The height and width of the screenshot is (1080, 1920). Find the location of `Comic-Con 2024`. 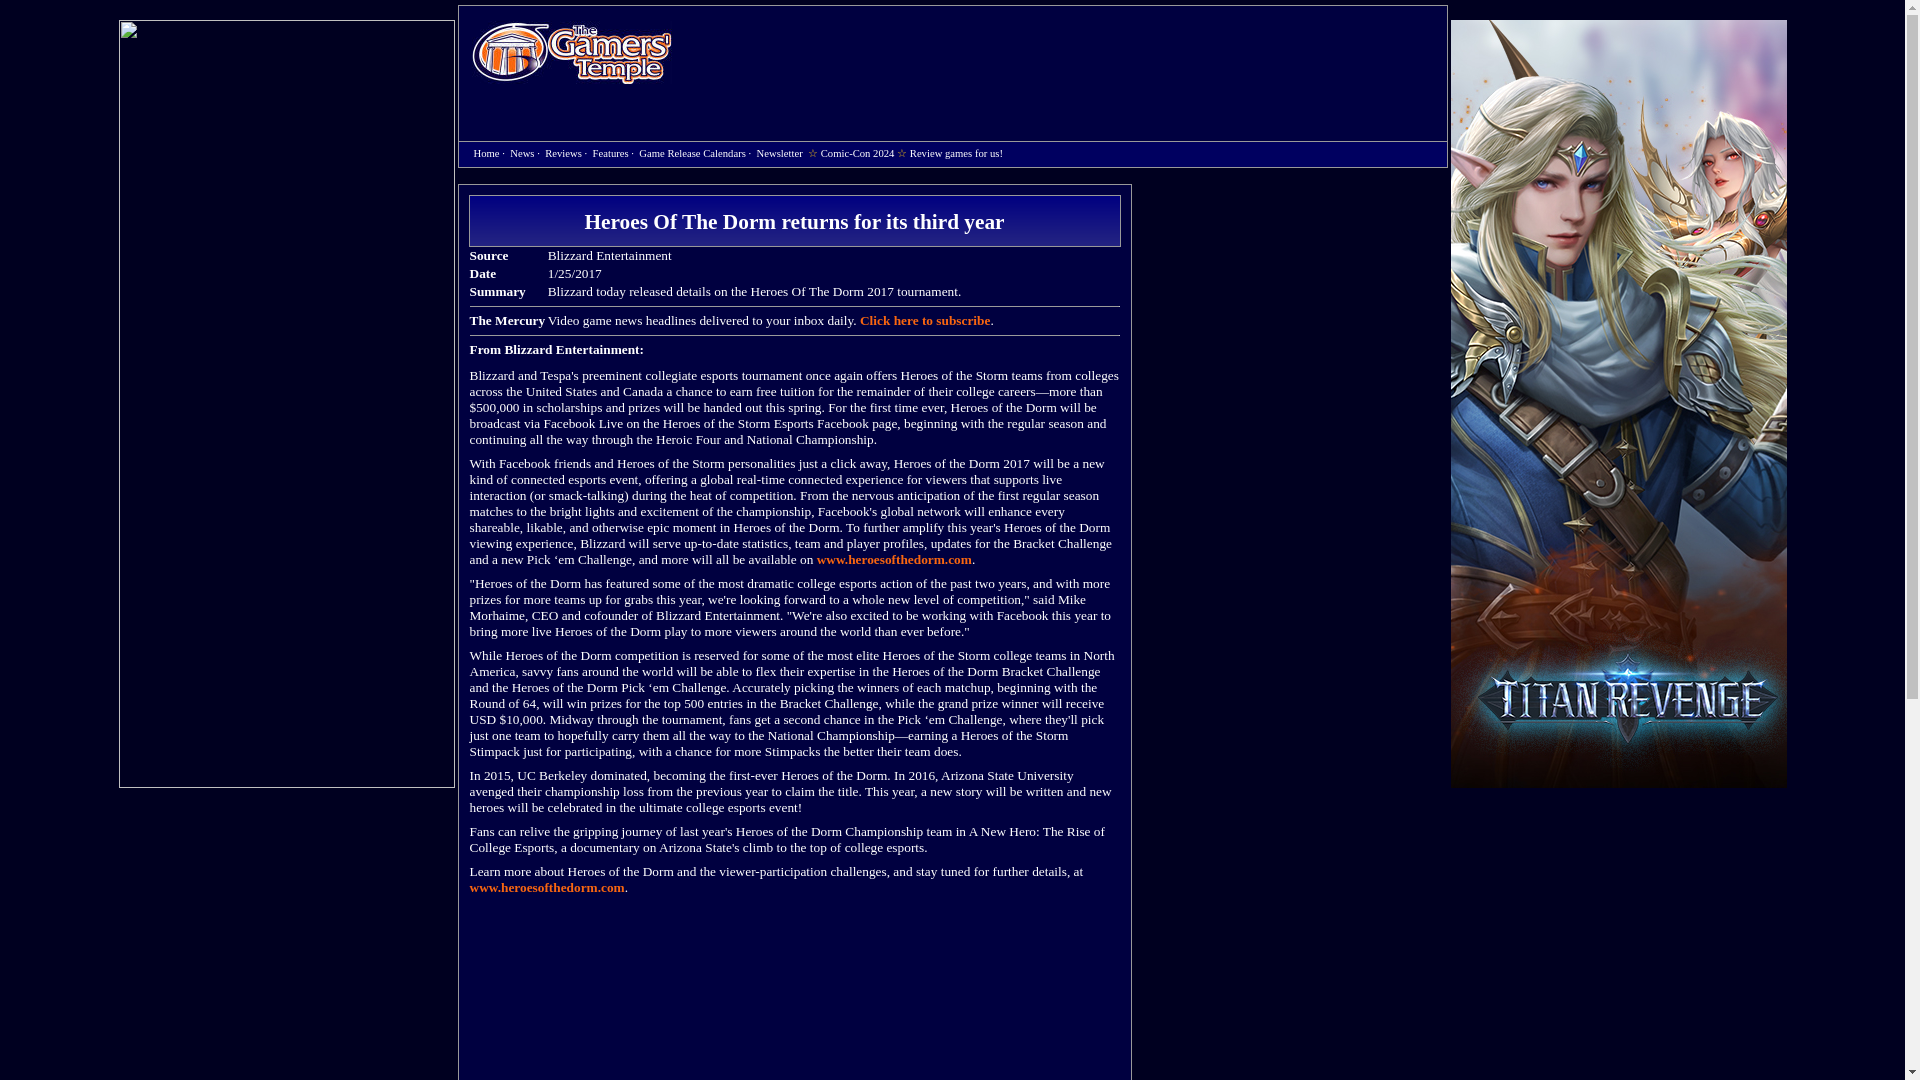

Comic-Con 2024 is located at coordinates (858, 152).